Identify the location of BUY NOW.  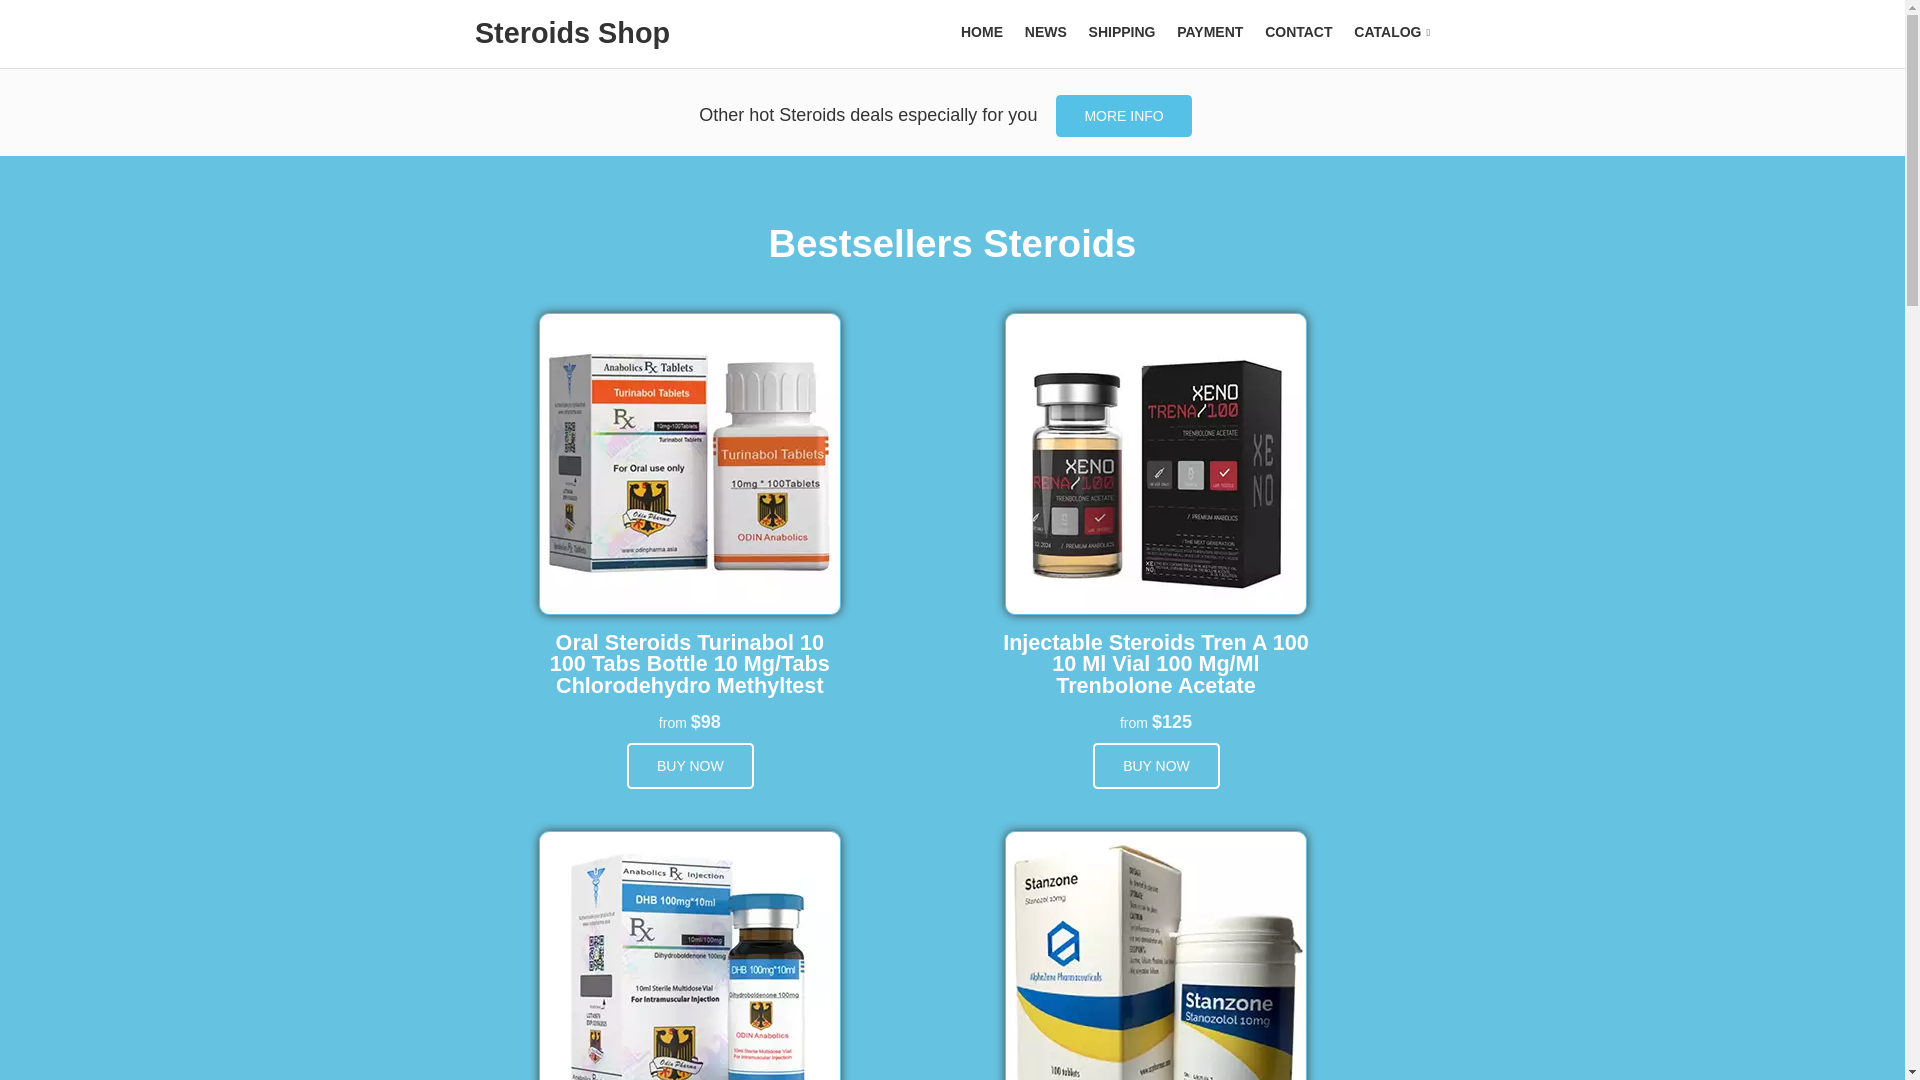
(690, 766).